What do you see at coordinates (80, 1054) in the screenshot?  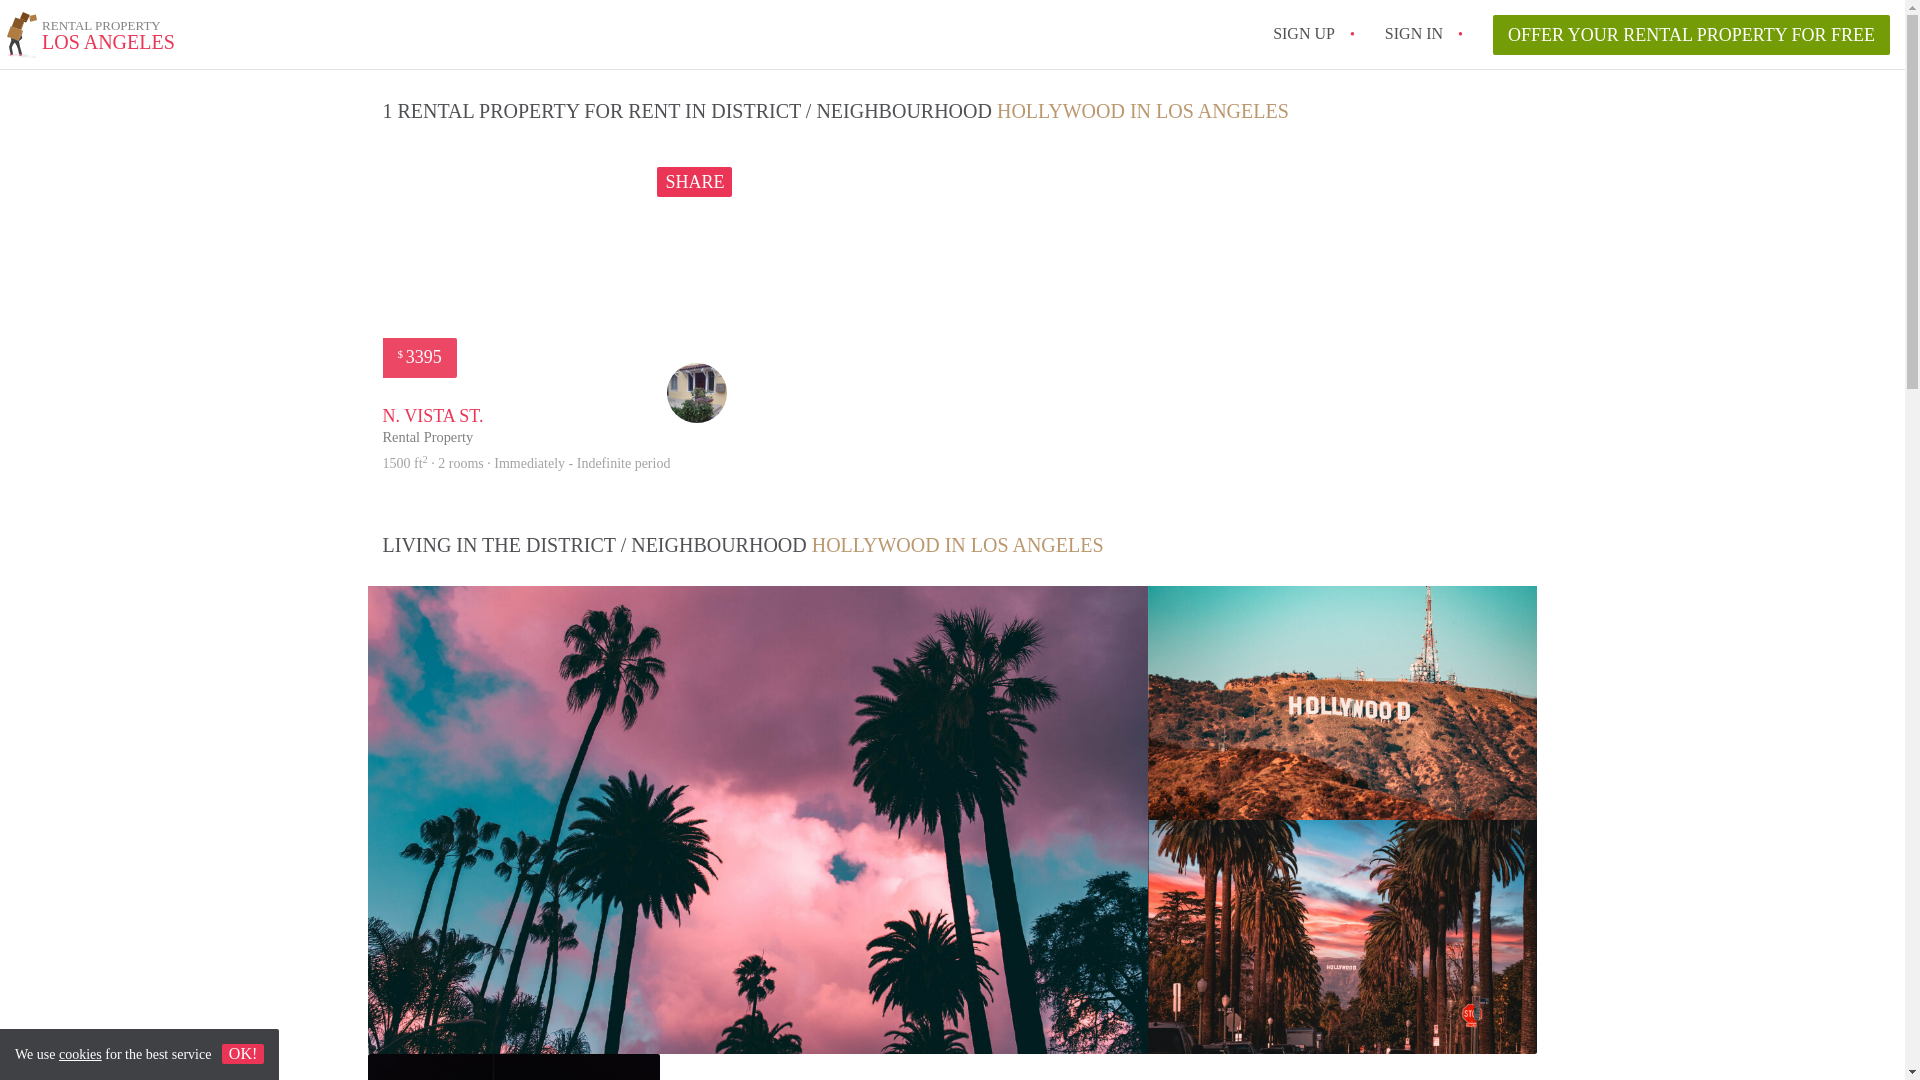 I see `SHARE` at bounding box center [80, 1054].